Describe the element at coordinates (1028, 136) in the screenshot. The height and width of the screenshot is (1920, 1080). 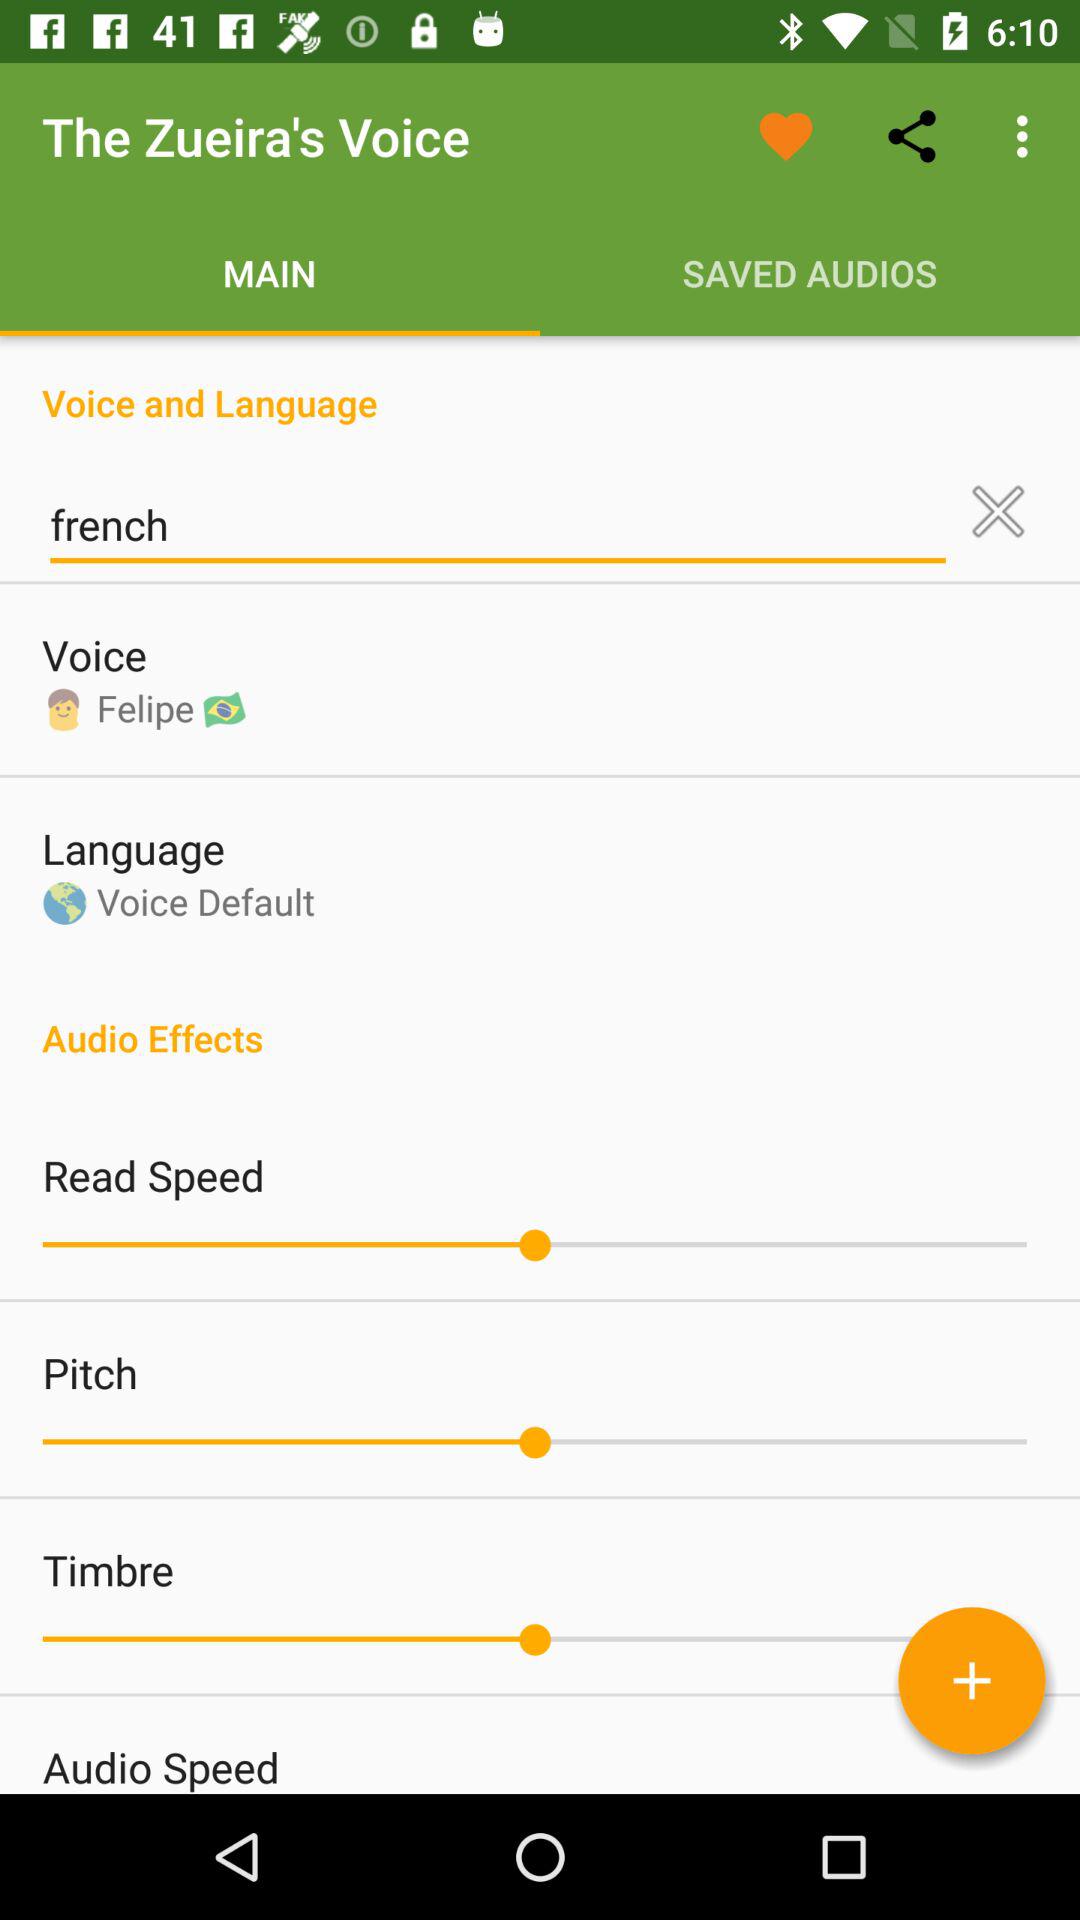
I see `click the item above the voice and language item` at that location.